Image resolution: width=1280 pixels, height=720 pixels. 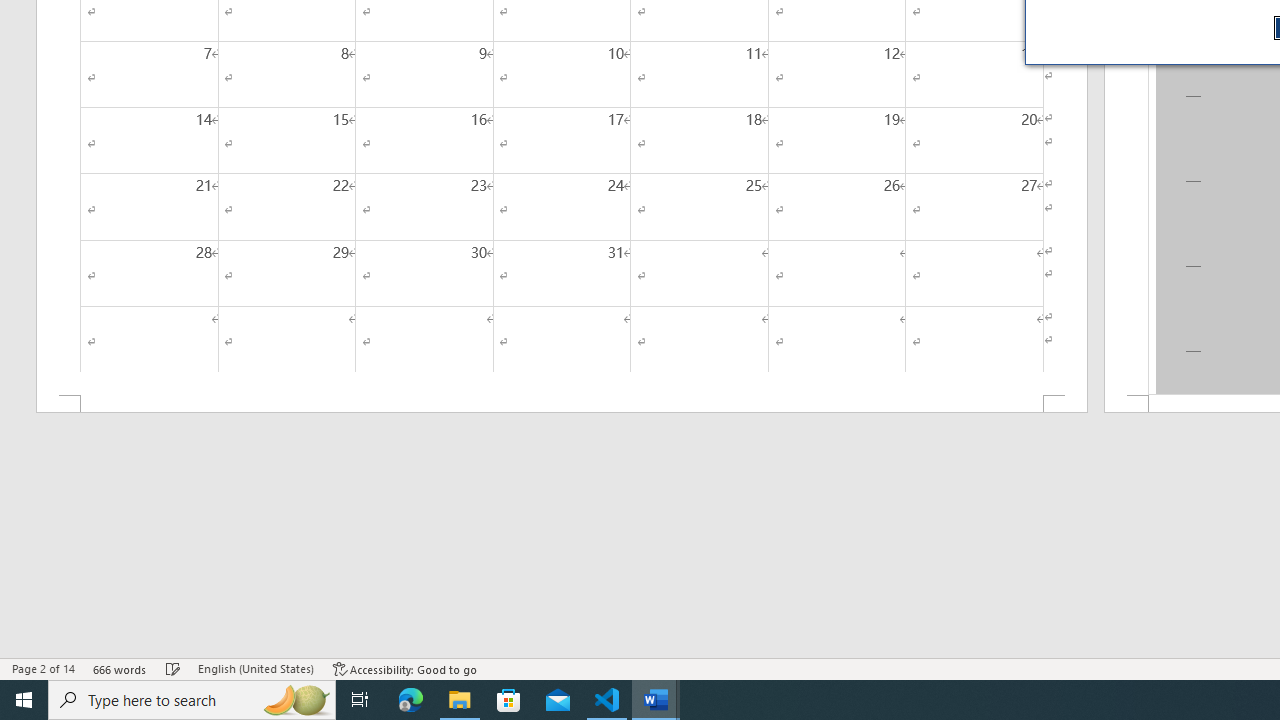 What do you see at coordinates (43, 668) in the screenshot?
I see `Page Number Page 2 of 14` at bounding box center [43, 668].